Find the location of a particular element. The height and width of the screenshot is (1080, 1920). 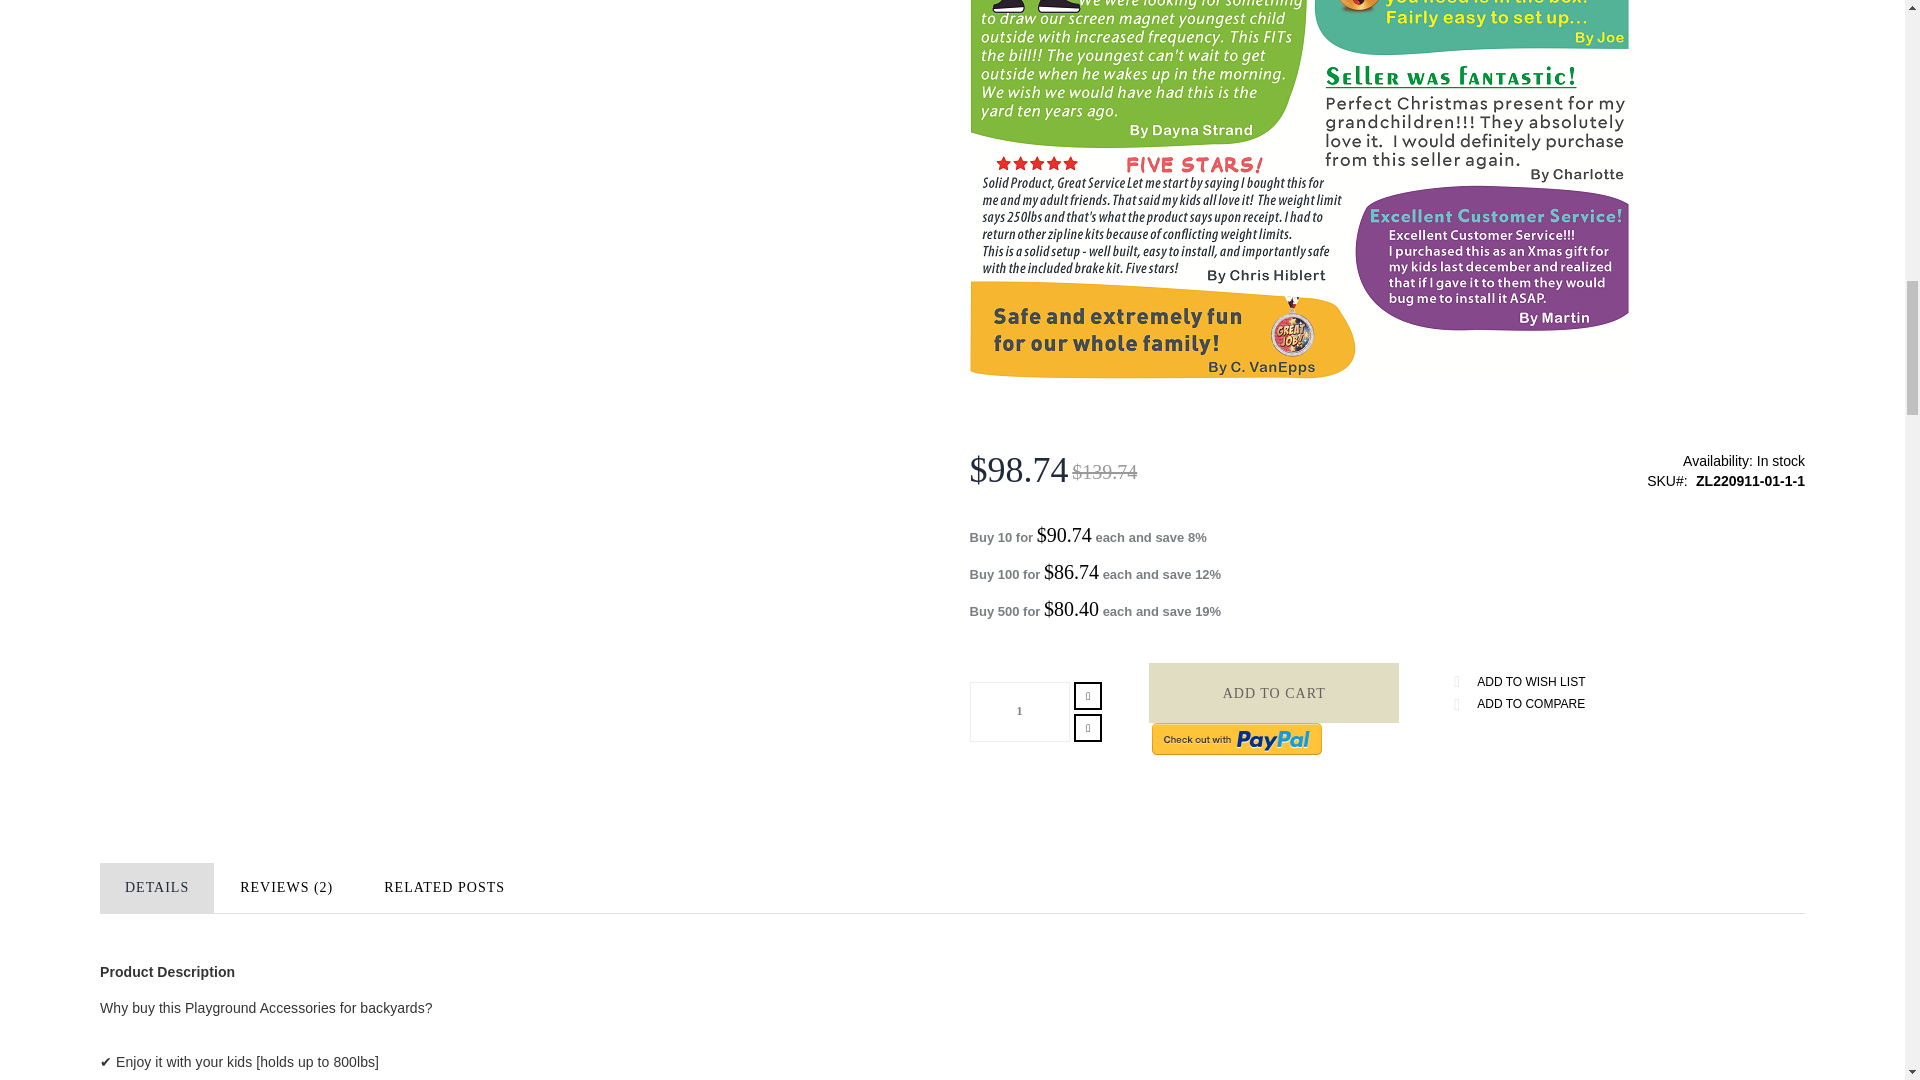

1 is located at coordinates (1019, 711).